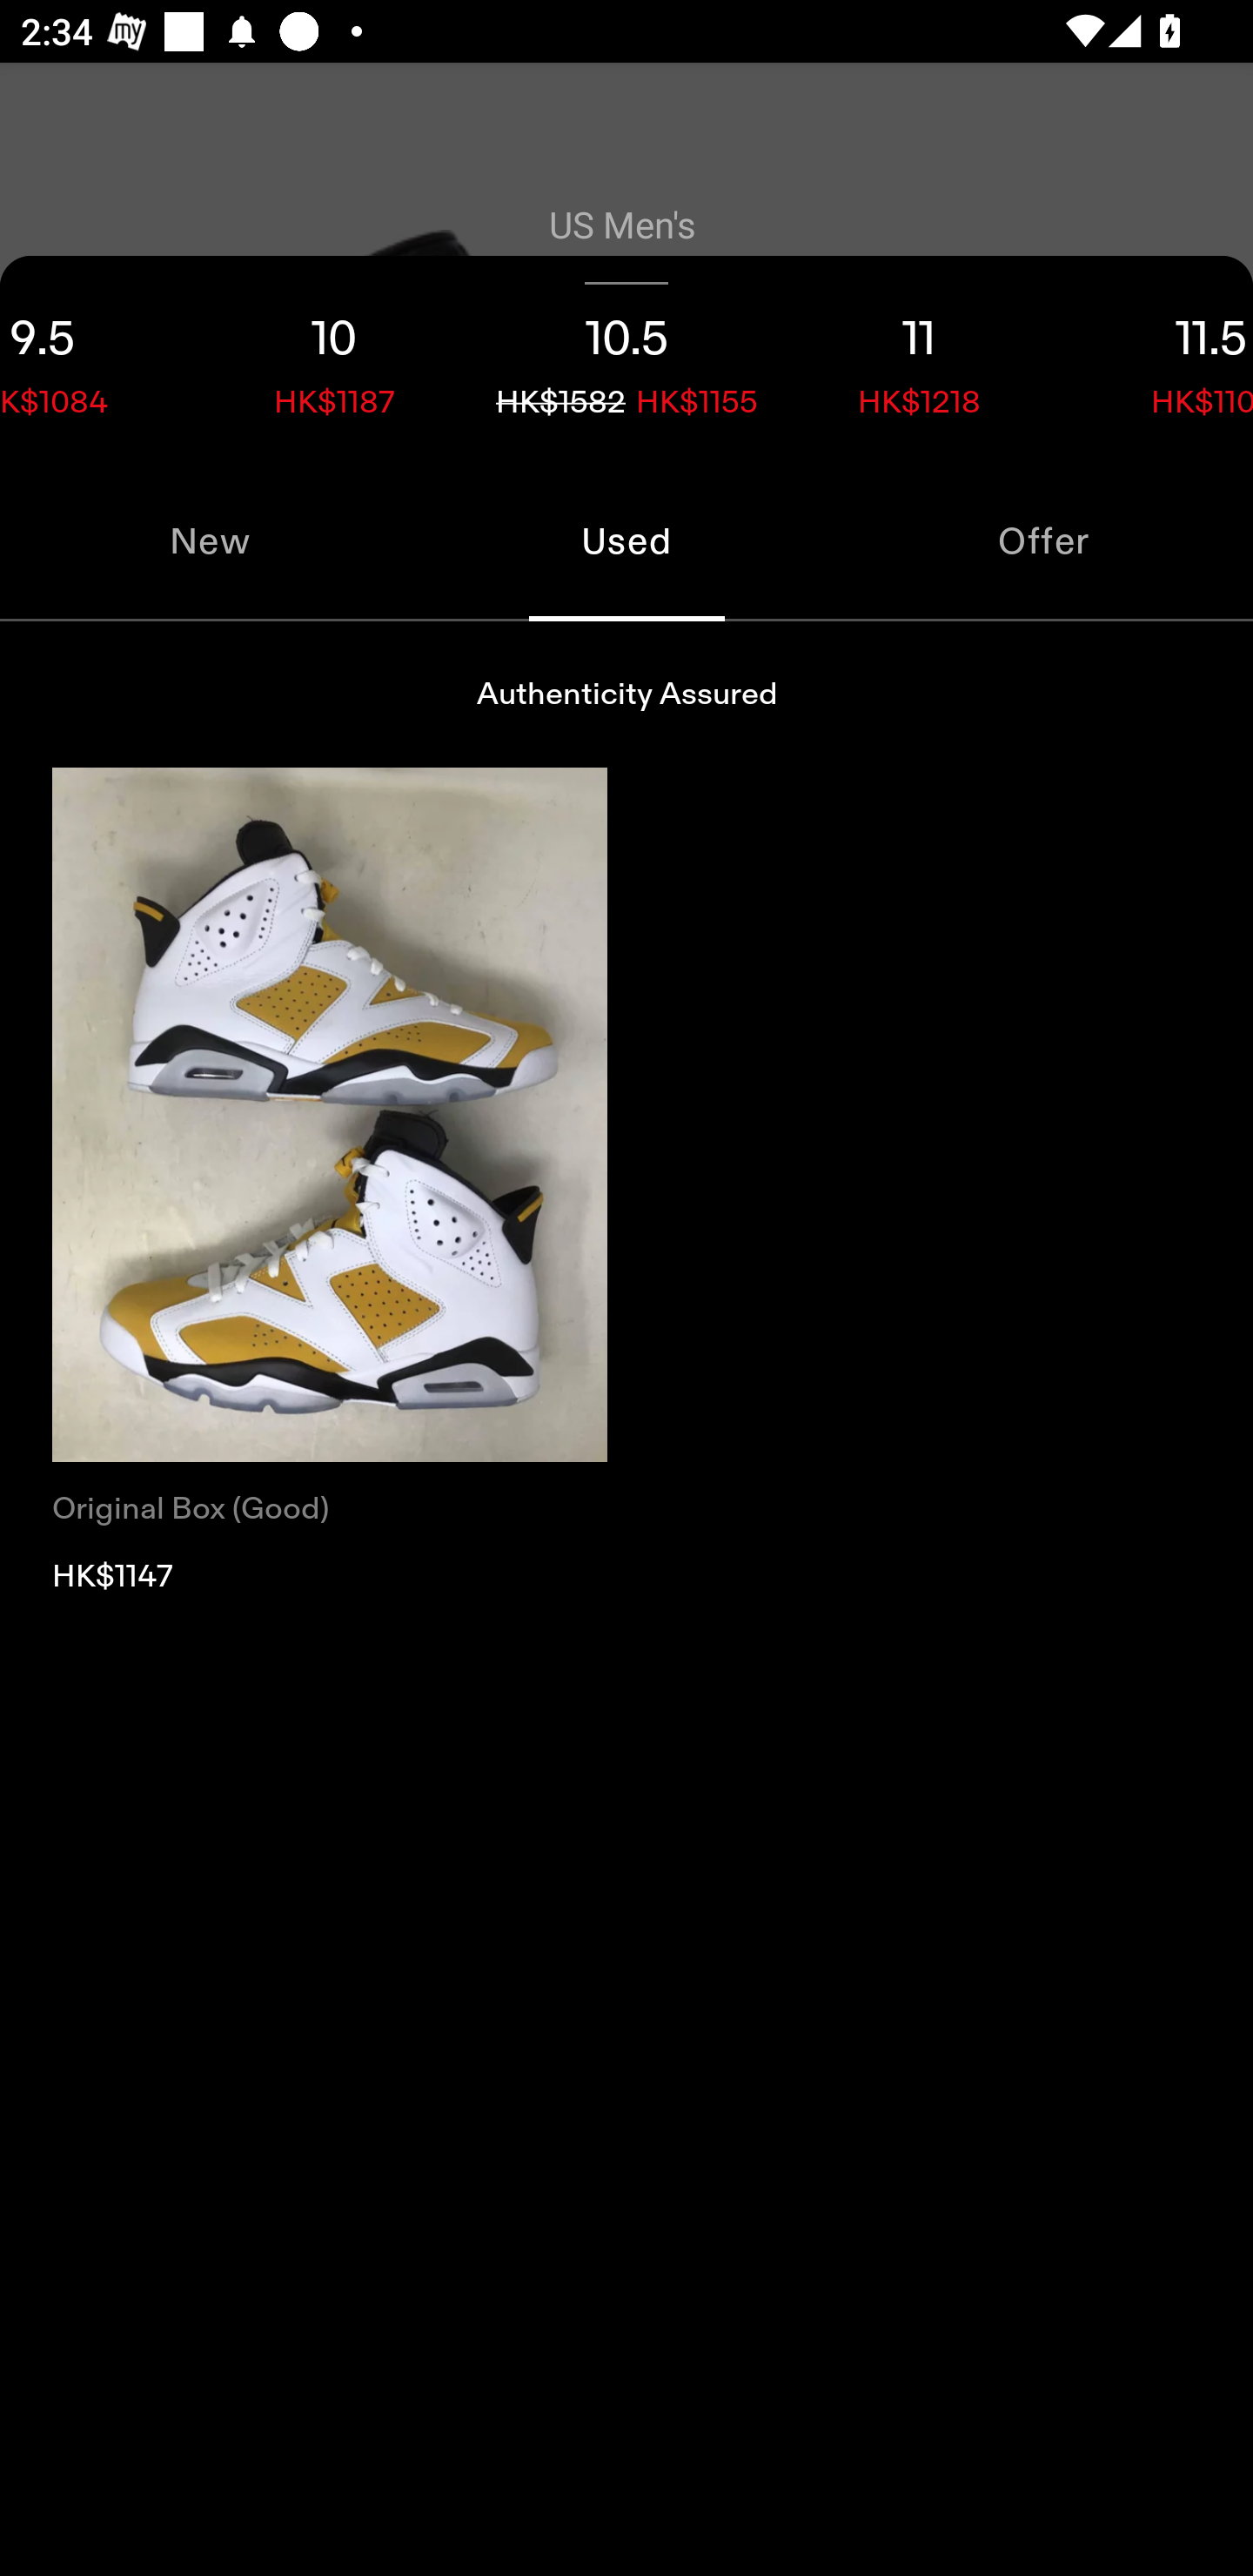 This screenshot has height=2576, width=1253. Describe the element at coordinates (209, 541) in the screenshot. I see `New` at that location.